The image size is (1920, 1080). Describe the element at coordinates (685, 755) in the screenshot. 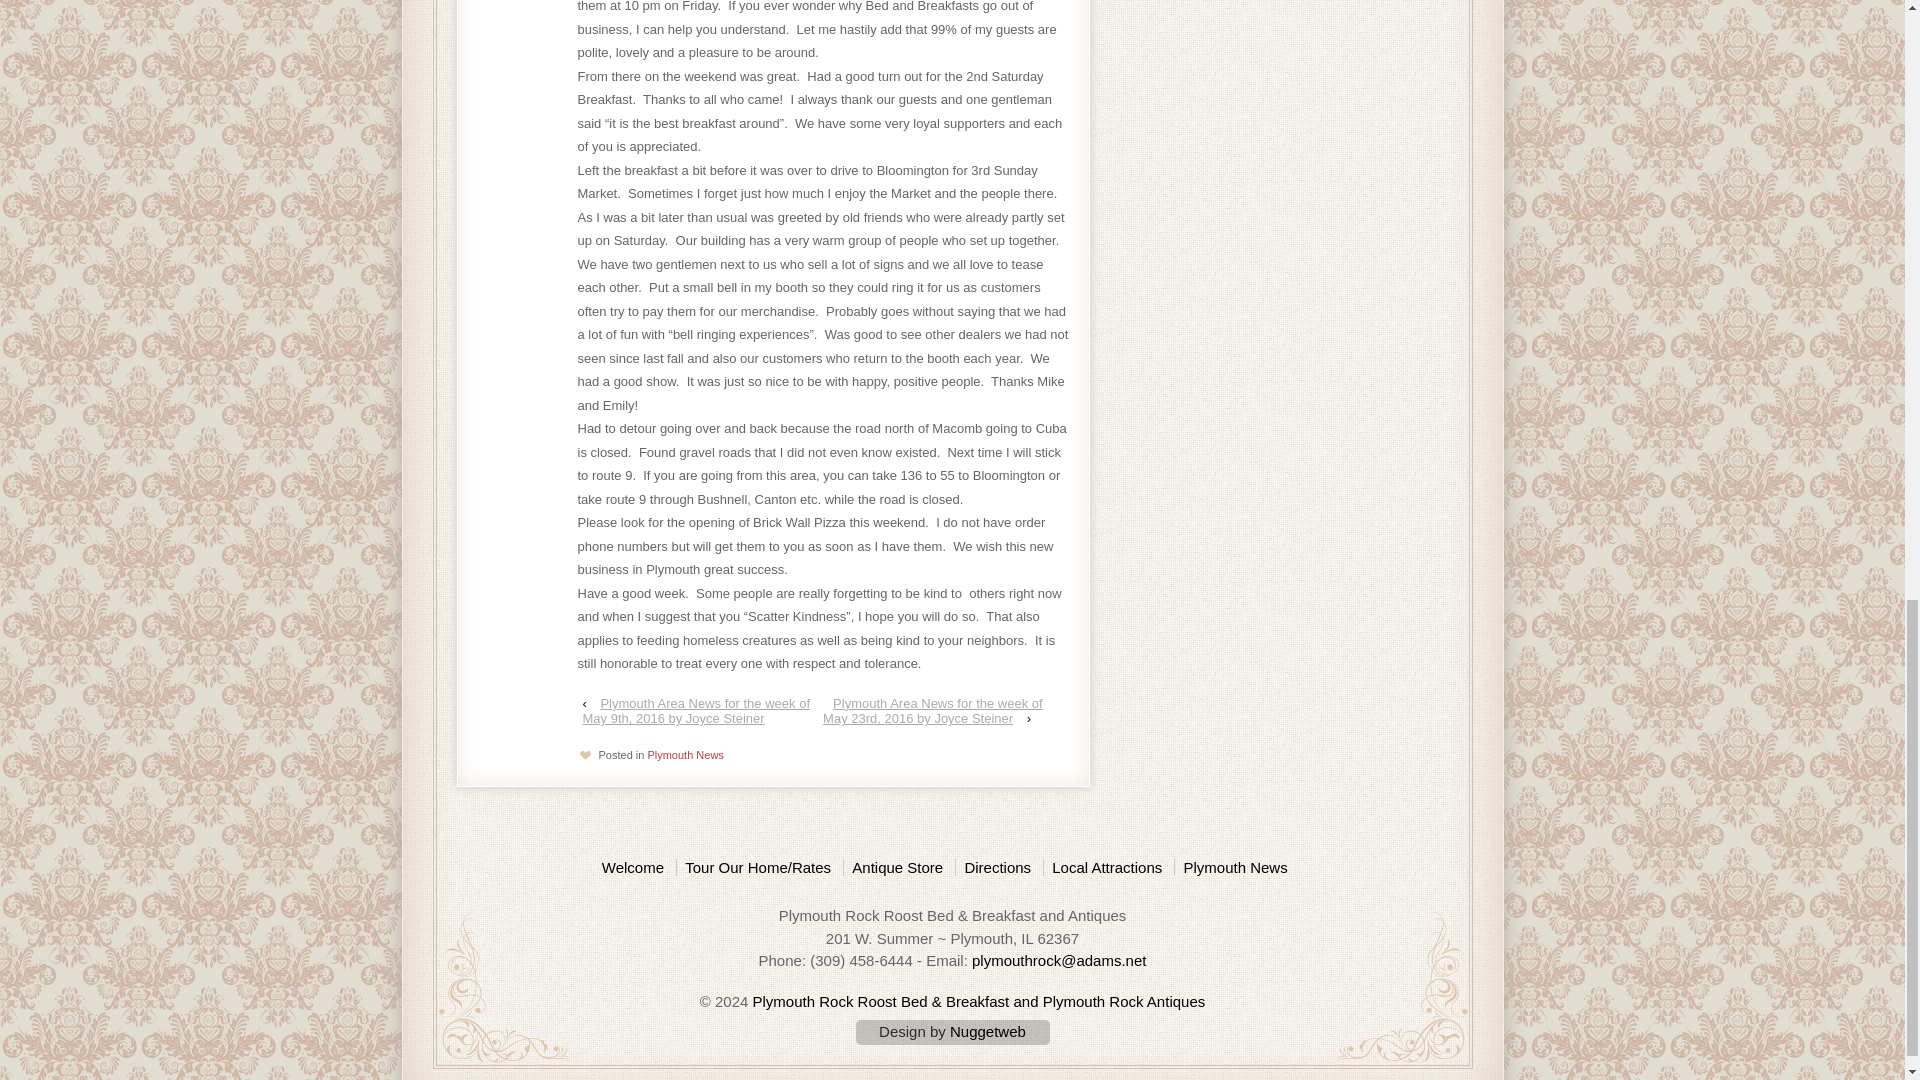

I see `Plymouth News` at that location.